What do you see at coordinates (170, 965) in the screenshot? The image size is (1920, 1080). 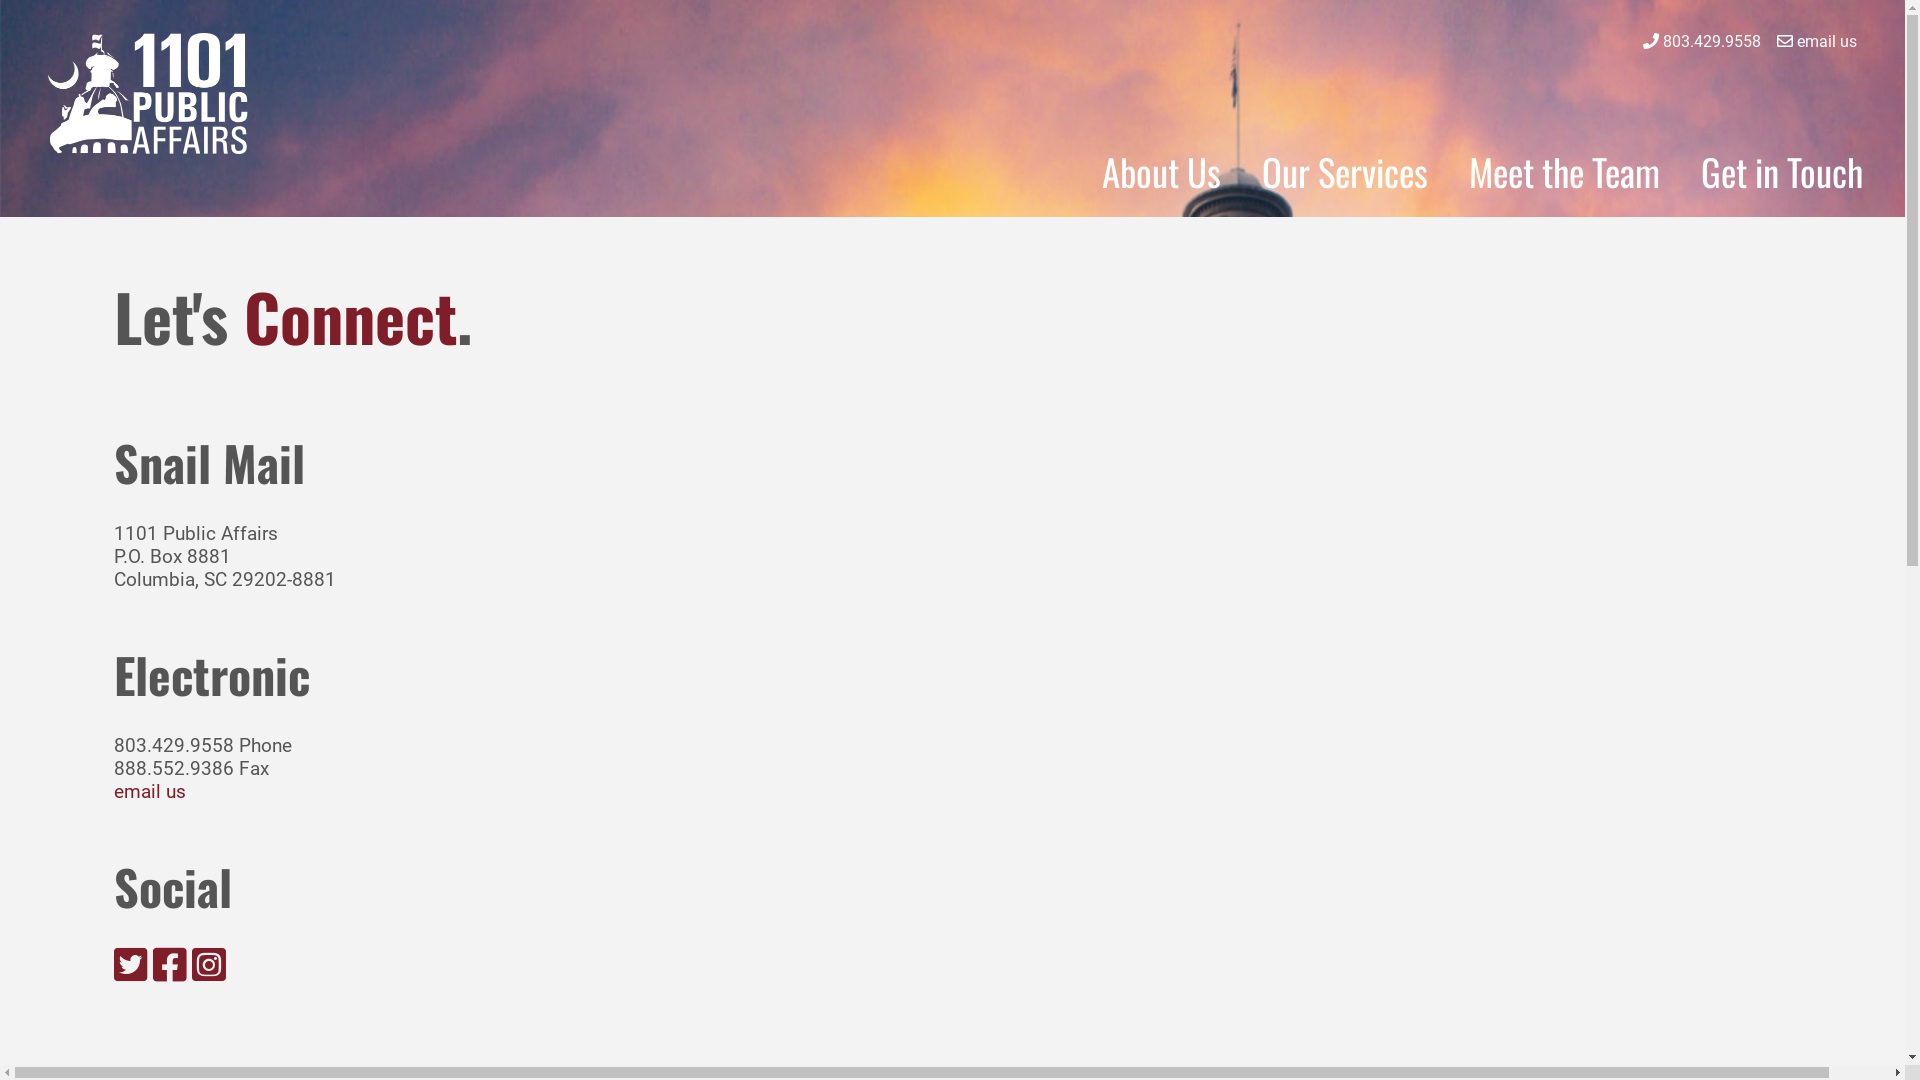 I see `Facebook` at bounding box center [170, 965].